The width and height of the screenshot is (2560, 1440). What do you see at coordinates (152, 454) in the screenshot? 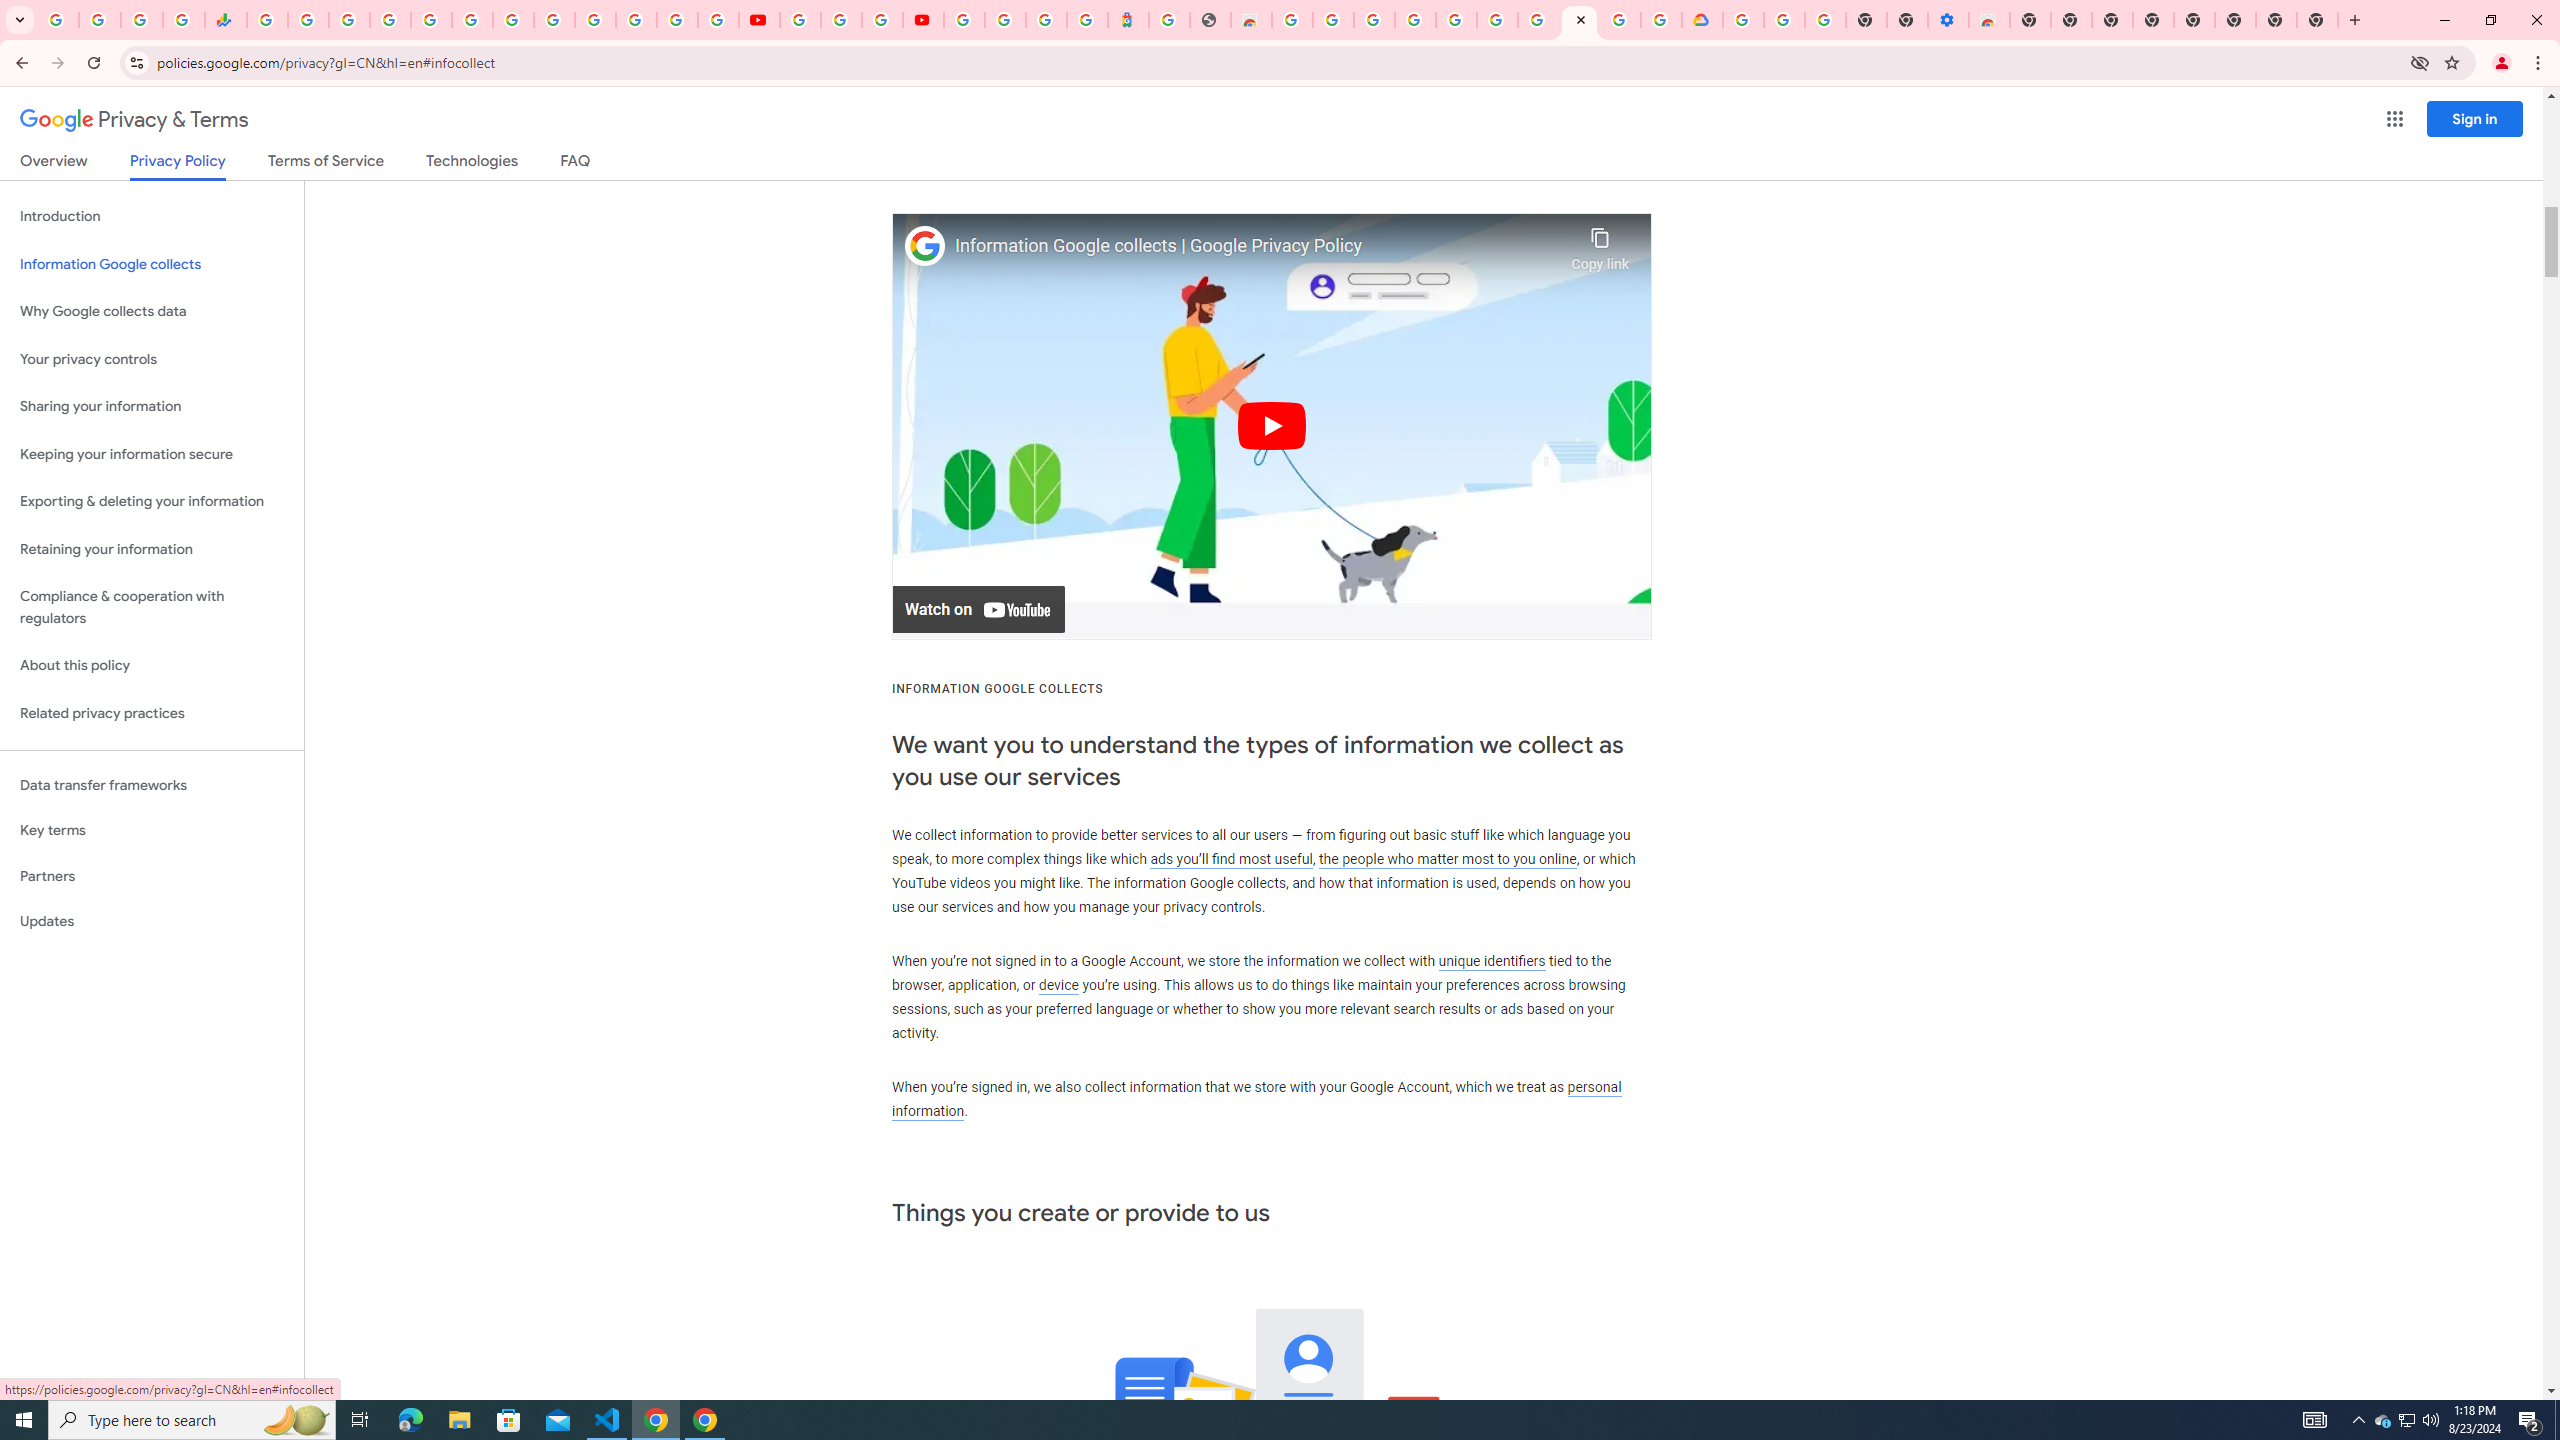
I see `Keeping your information secure` at bounding box center [152, 454].